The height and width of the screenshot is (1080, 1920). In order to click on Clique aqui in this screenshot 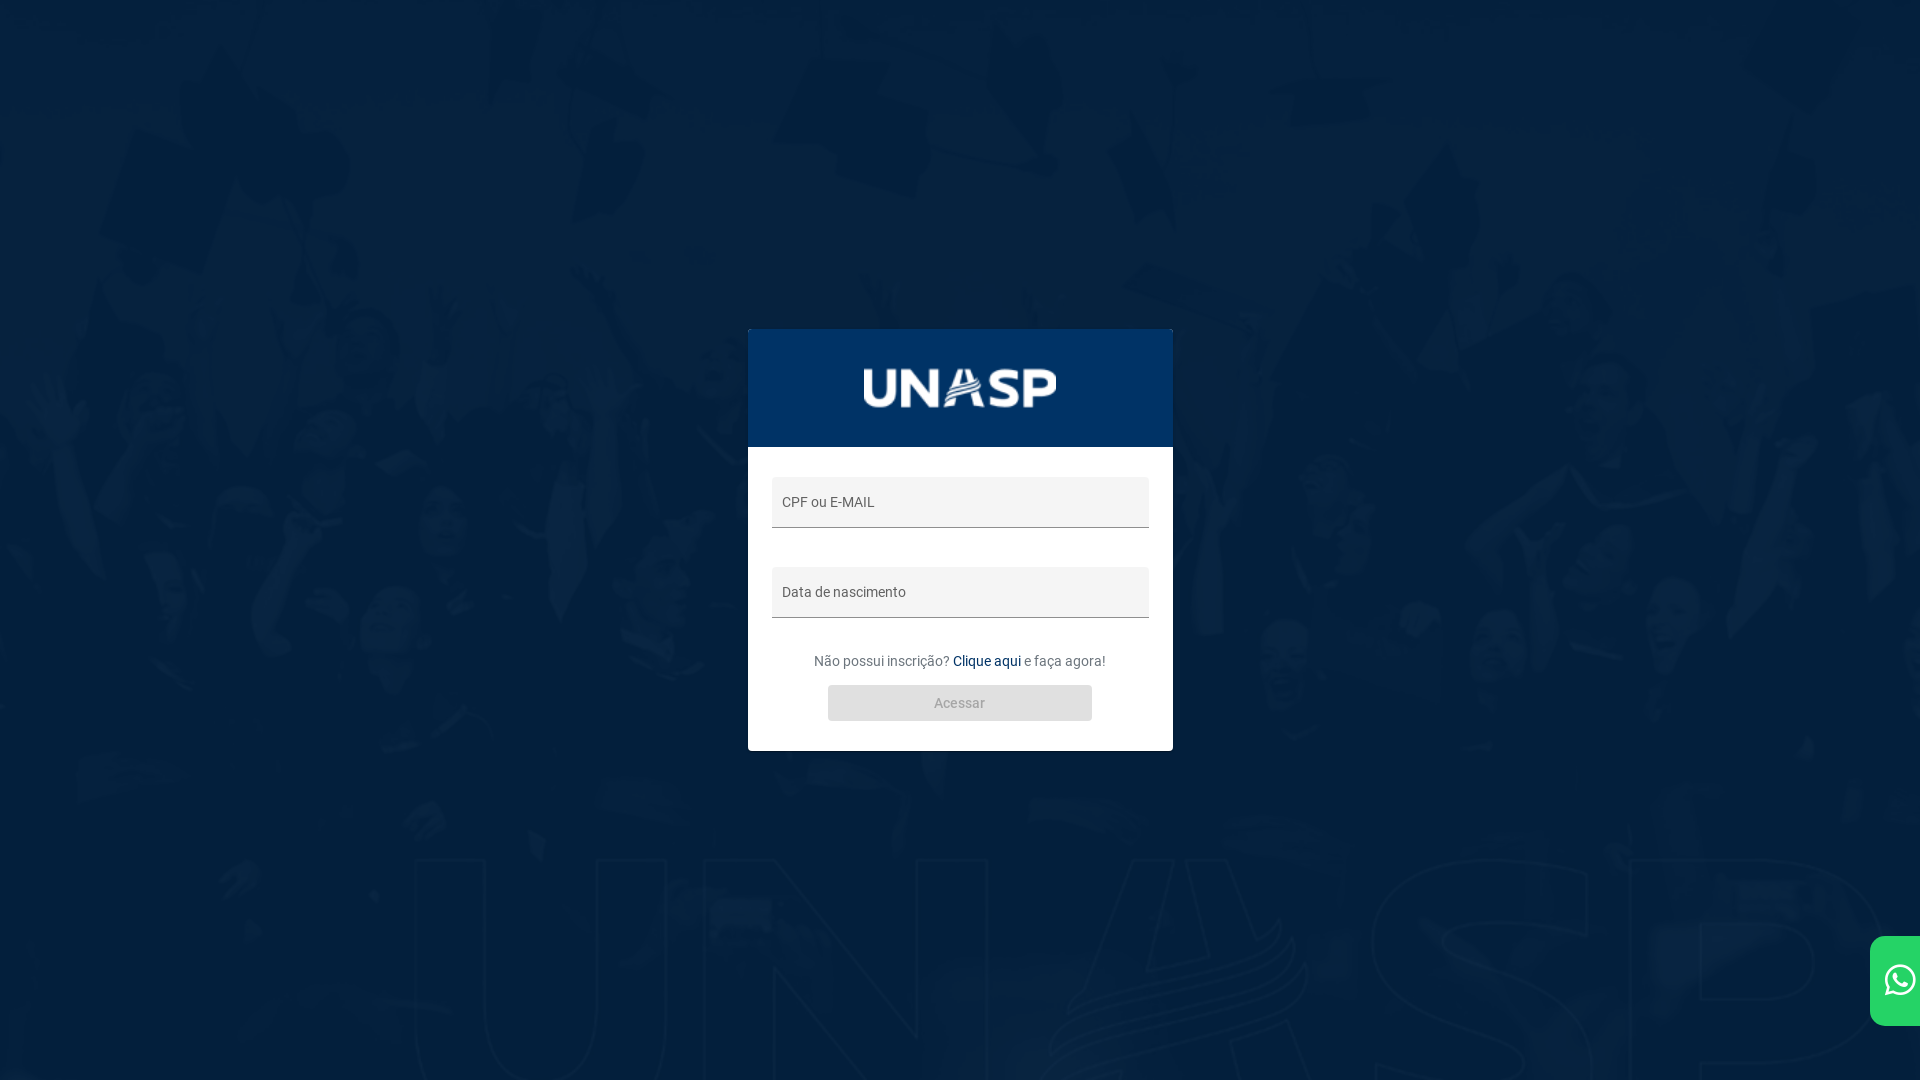, I will do `click(987, 661)`.